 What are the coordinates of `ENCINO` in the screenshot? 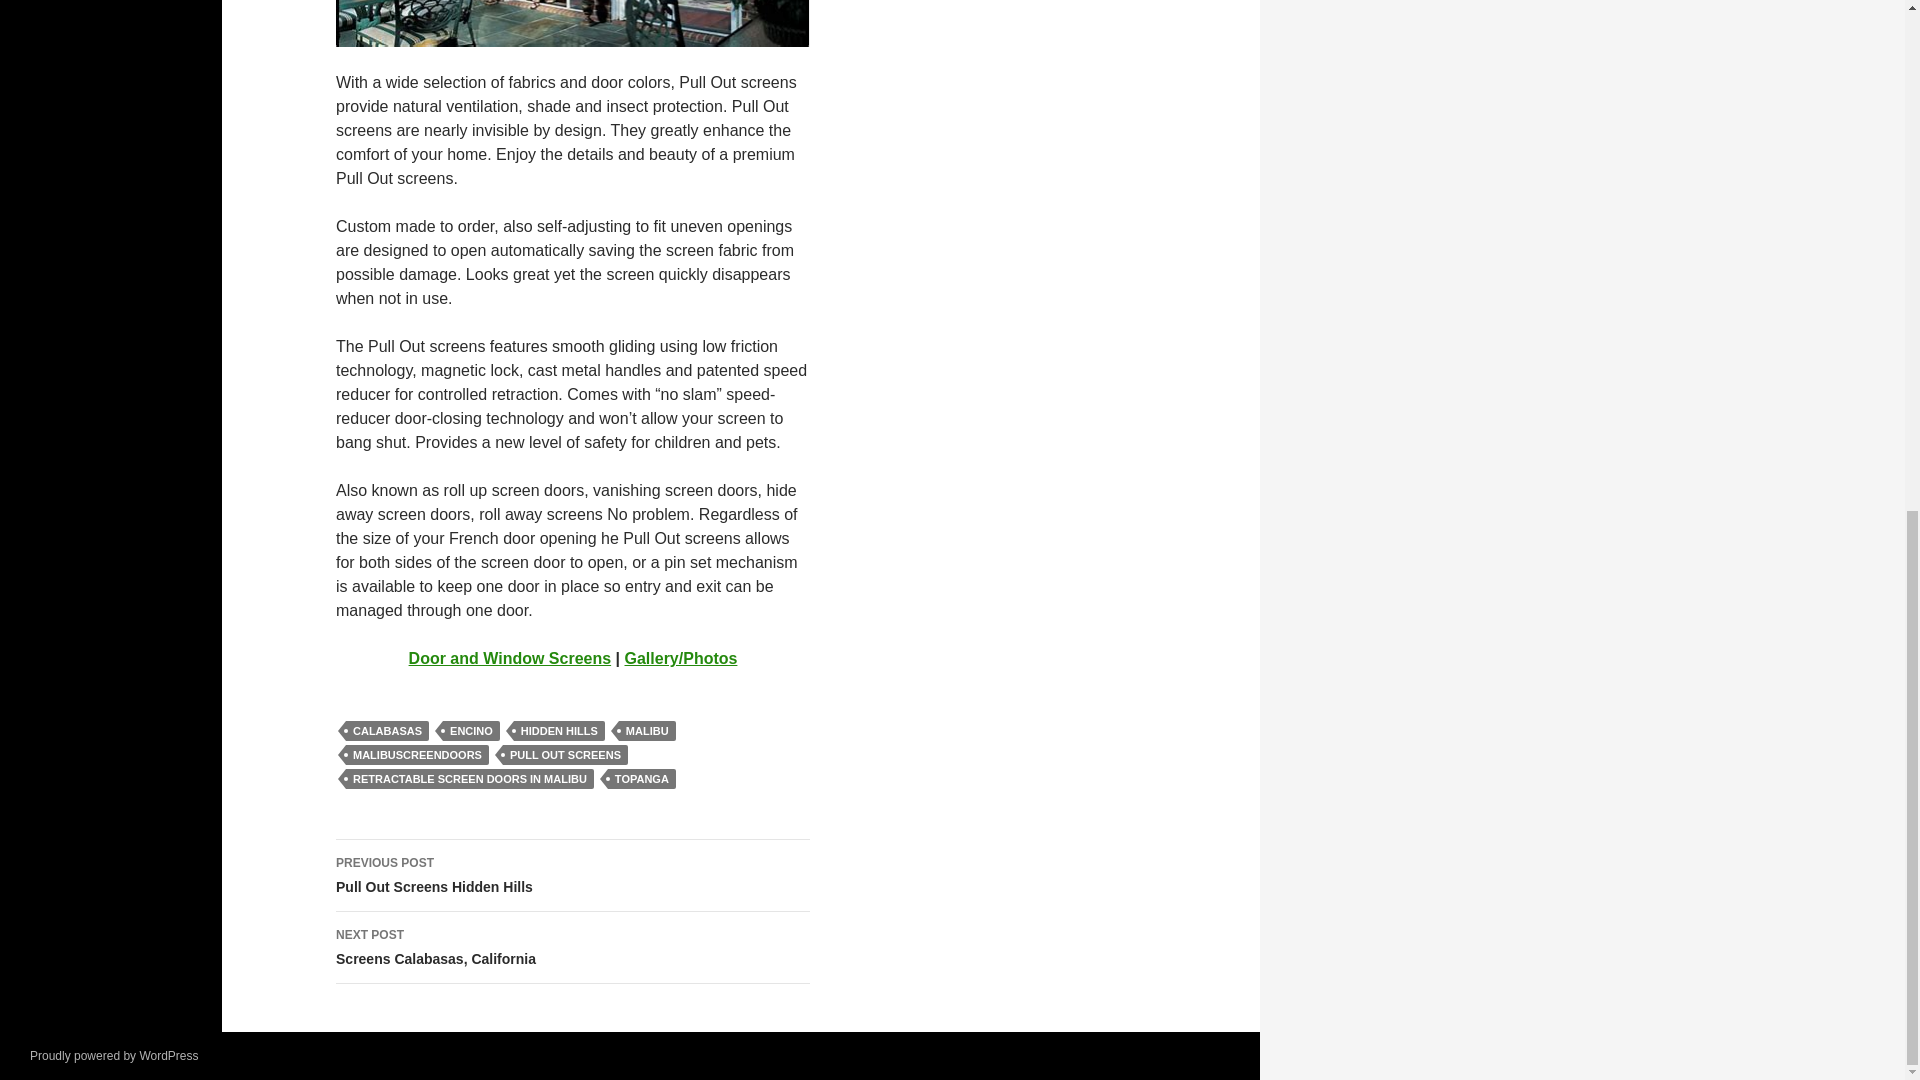 It's located at (573, 947).